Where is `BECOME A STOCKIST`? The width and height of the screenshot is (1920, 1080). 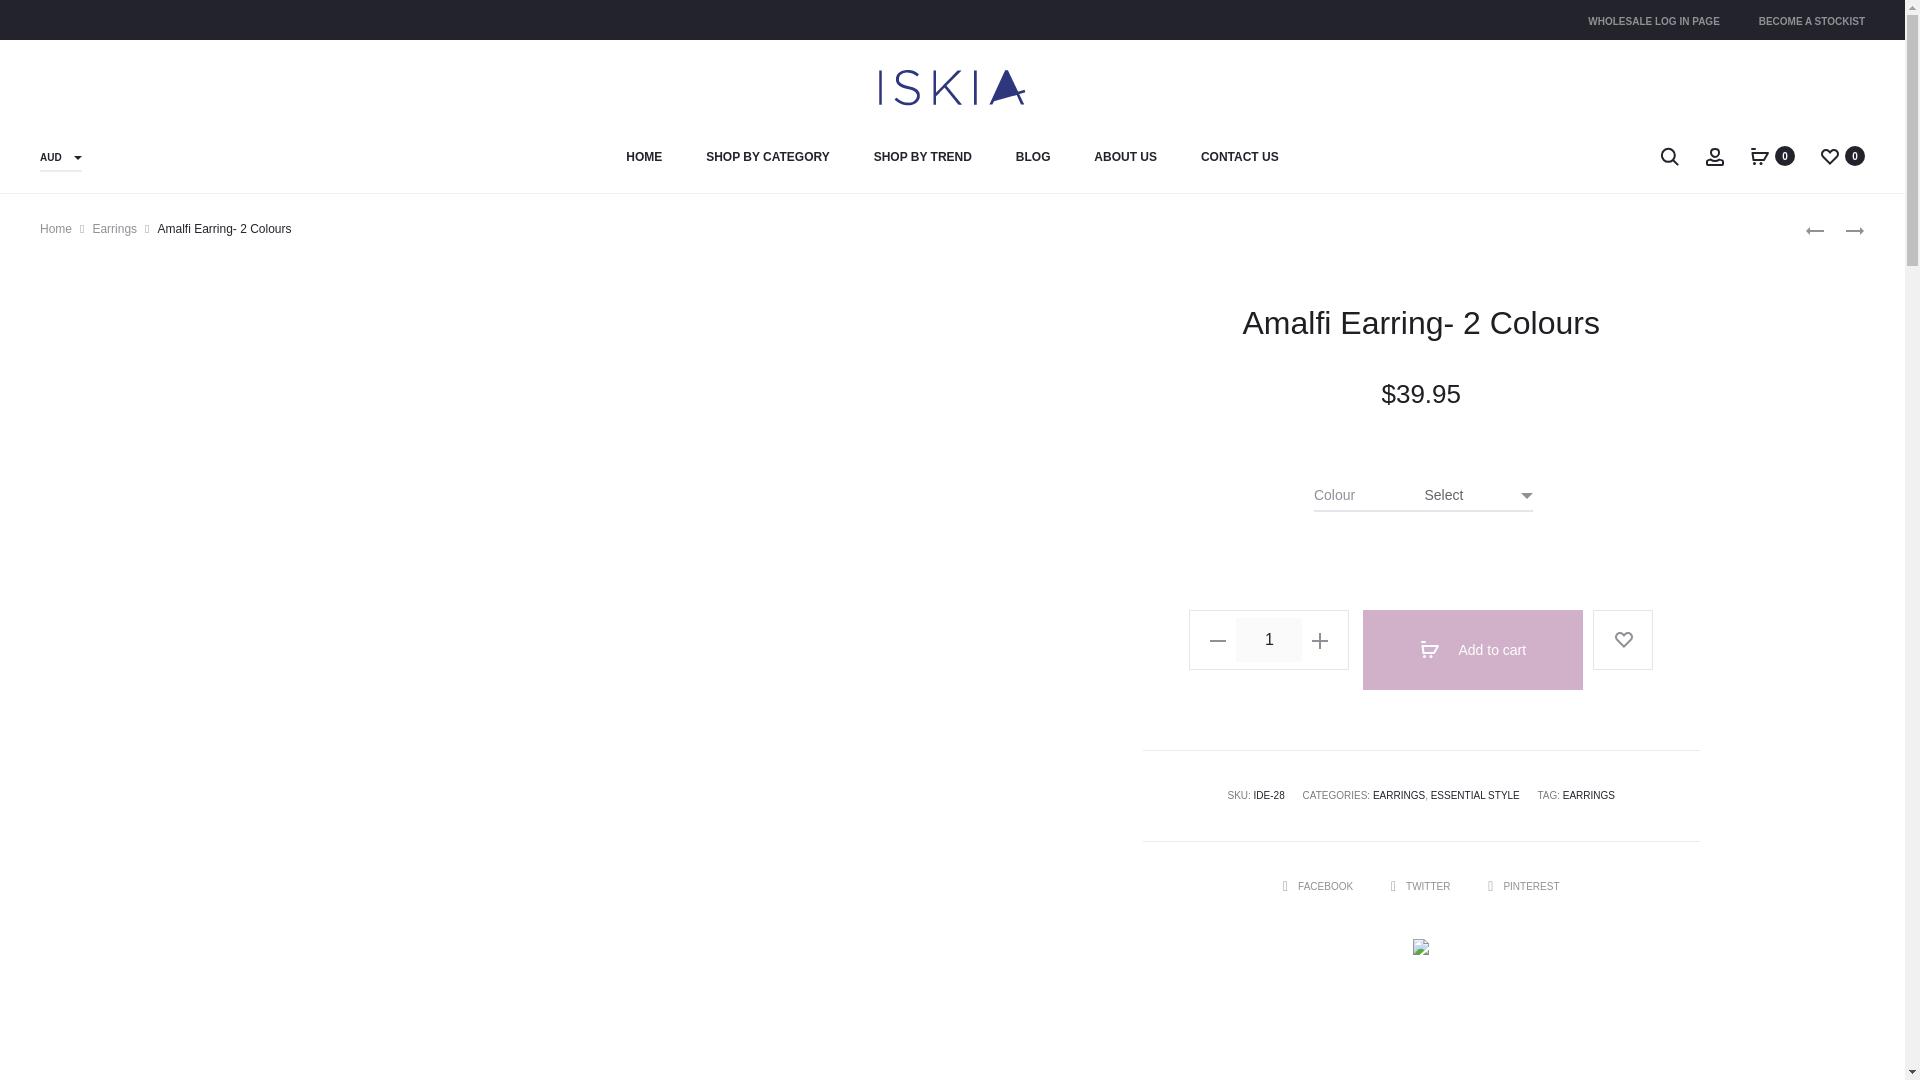 BECOME A STOCKIST is located at coordinates (1811, 21).